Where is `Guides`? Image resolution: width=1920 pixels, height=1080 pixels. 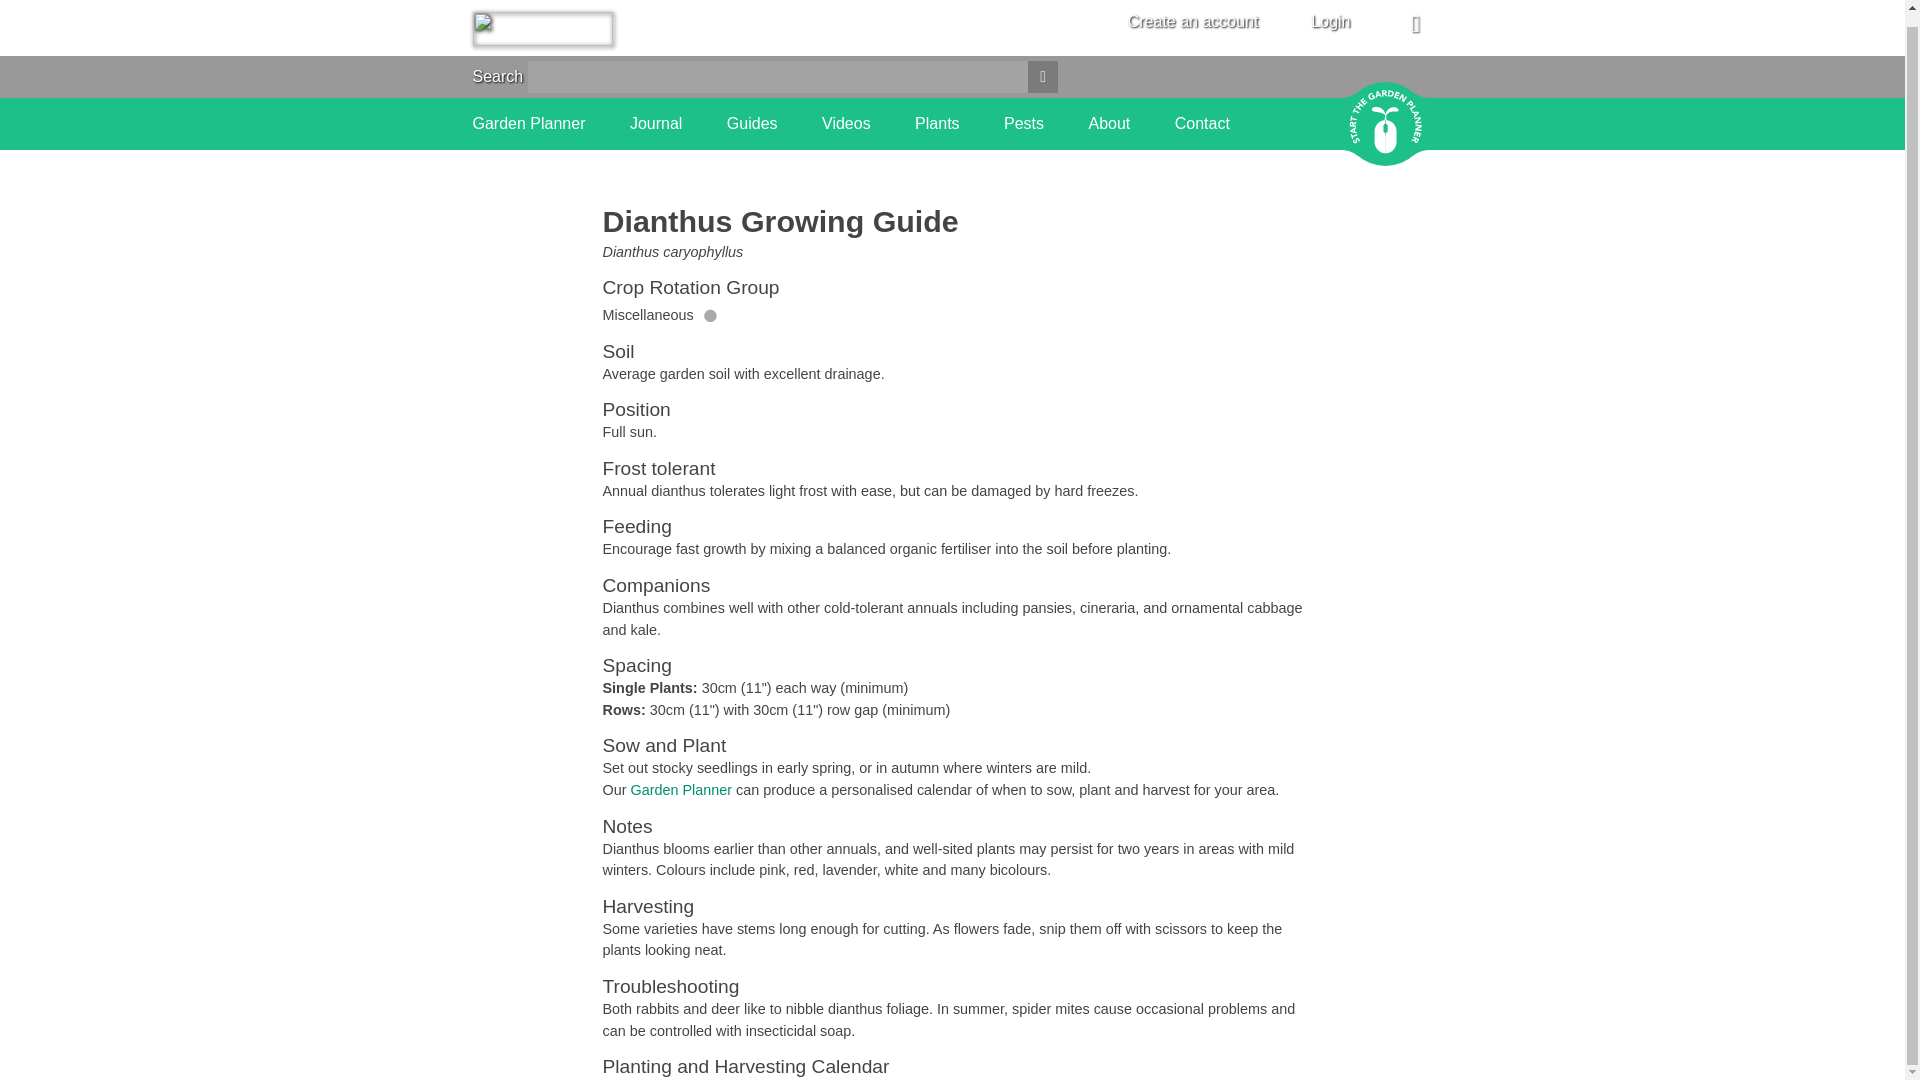 Guides is located at coordinates (752, 124).